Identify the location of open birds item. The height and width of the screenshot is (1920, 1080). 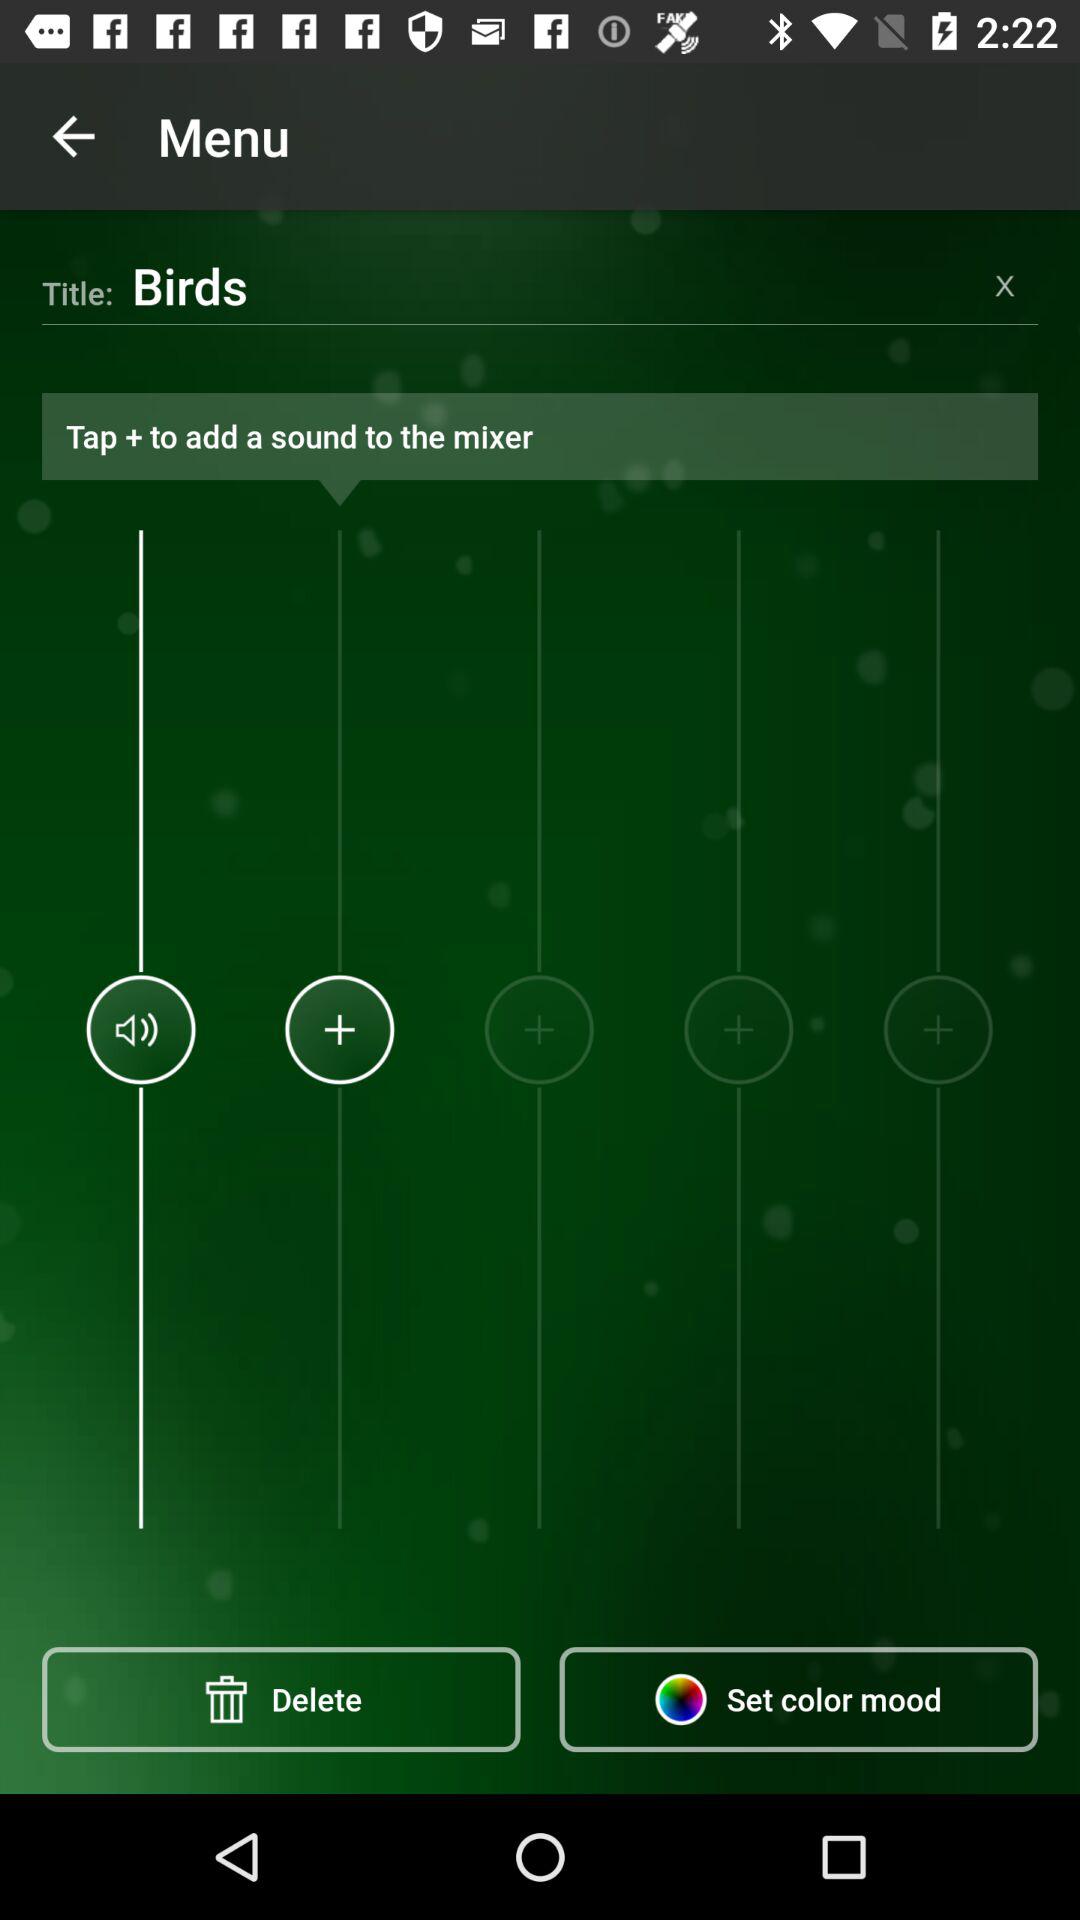
(552, 285).